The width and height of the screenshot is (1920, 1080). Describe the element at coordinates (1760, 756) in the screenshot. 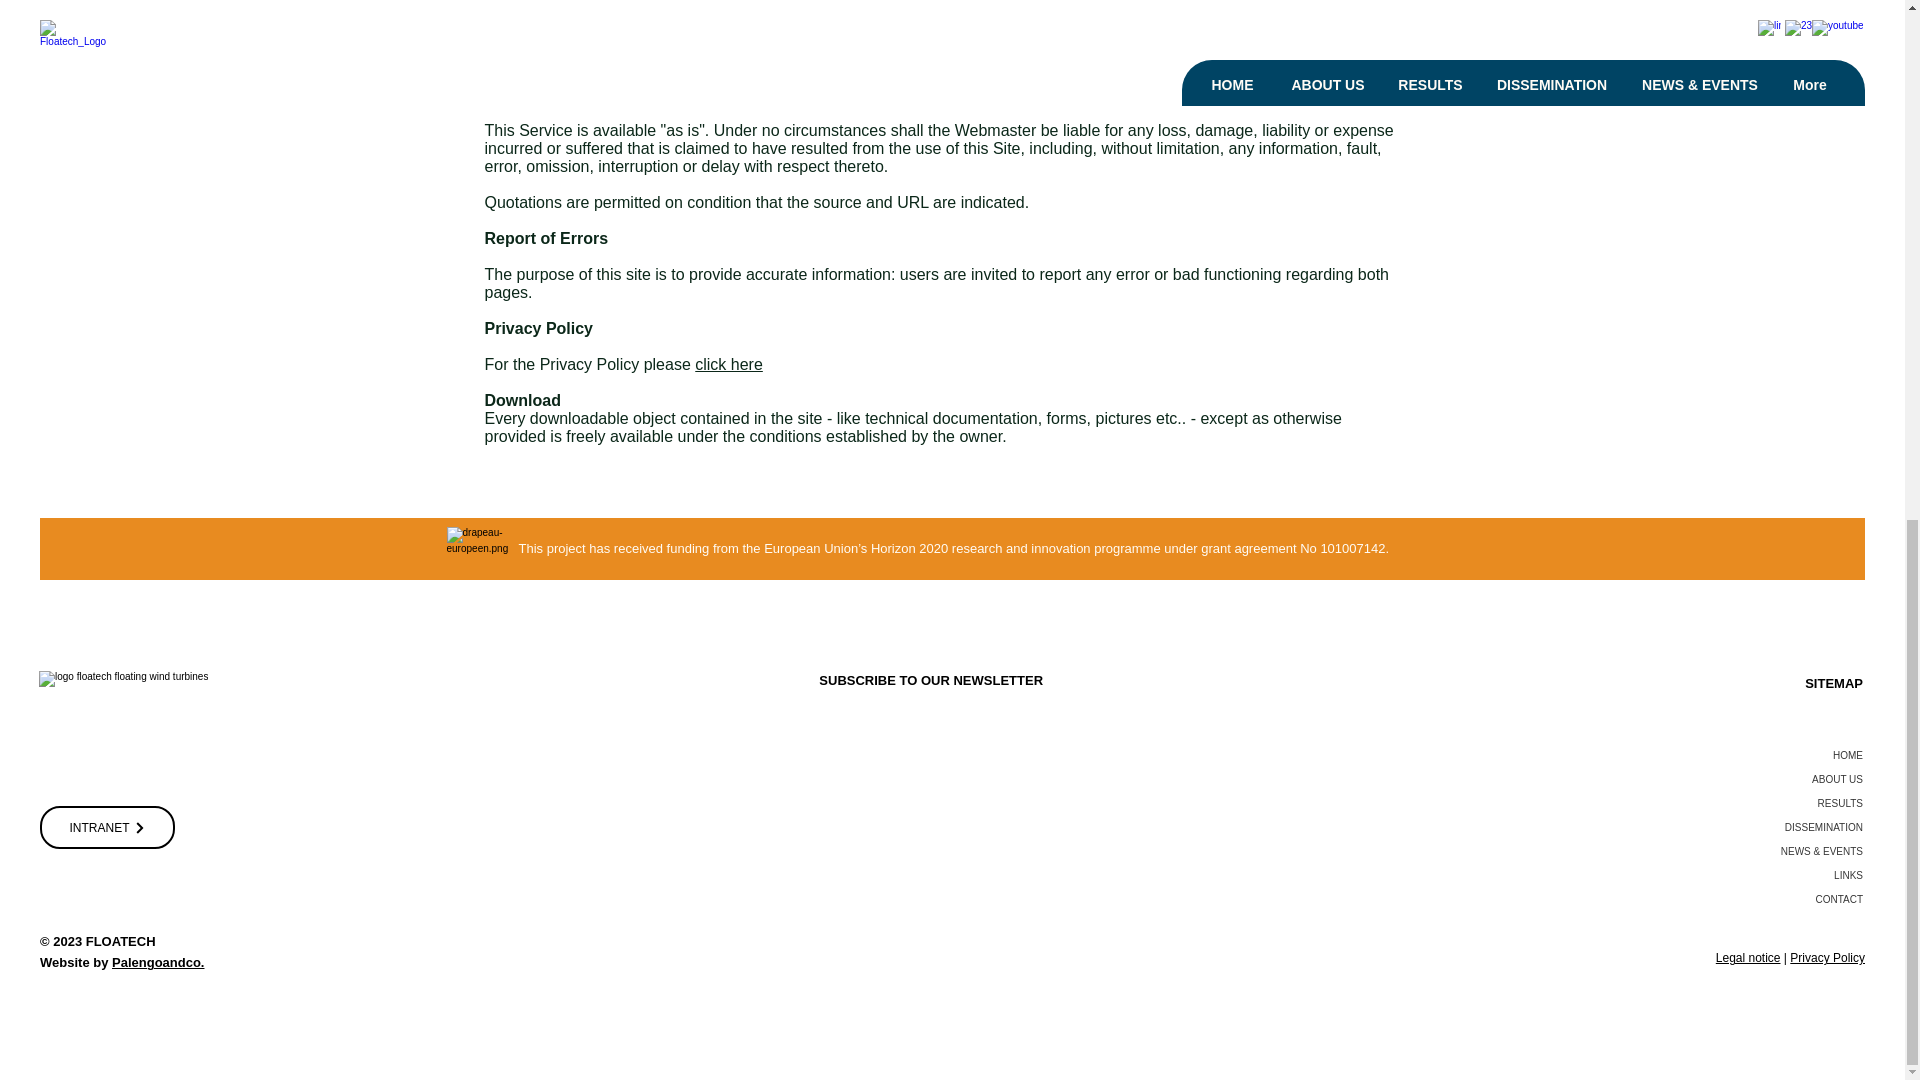

I see `HOME` at that location.